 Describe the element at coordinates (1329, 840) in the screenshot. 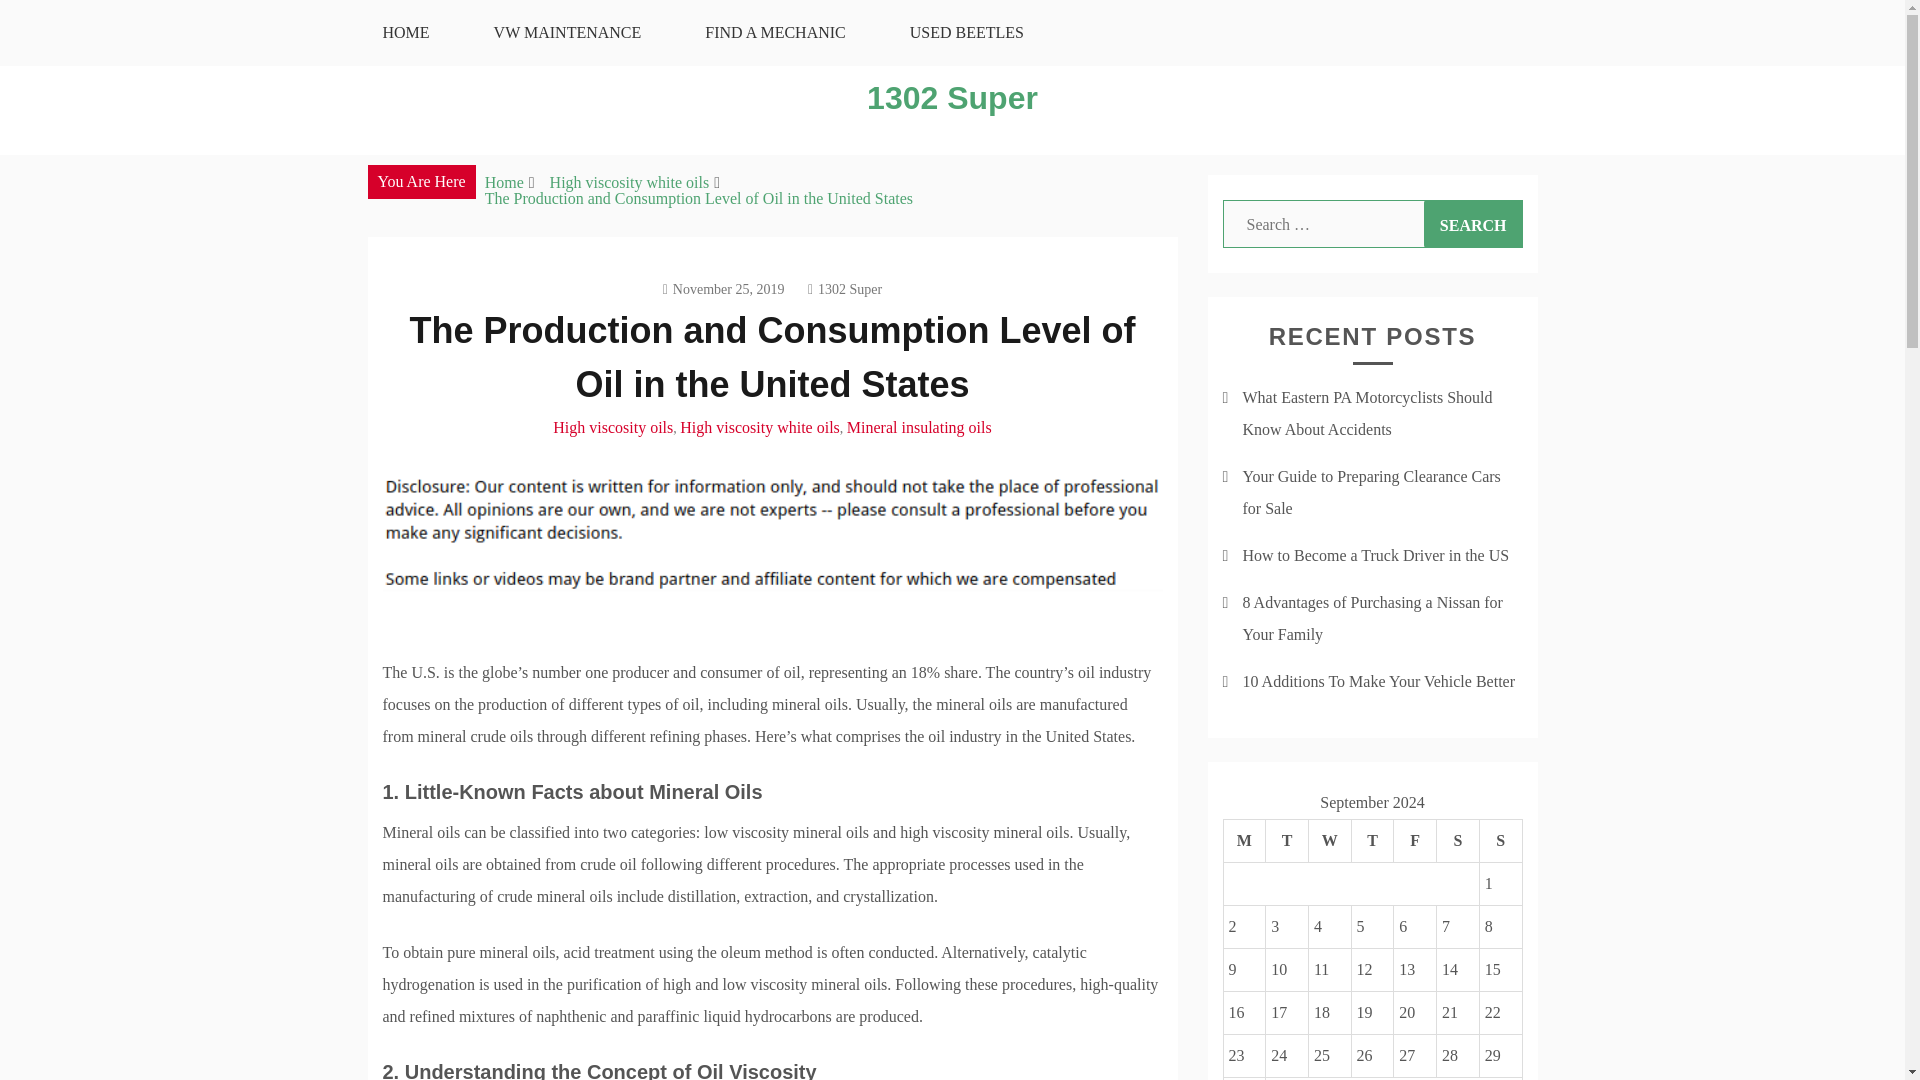

I see `Wednesday` at that location.